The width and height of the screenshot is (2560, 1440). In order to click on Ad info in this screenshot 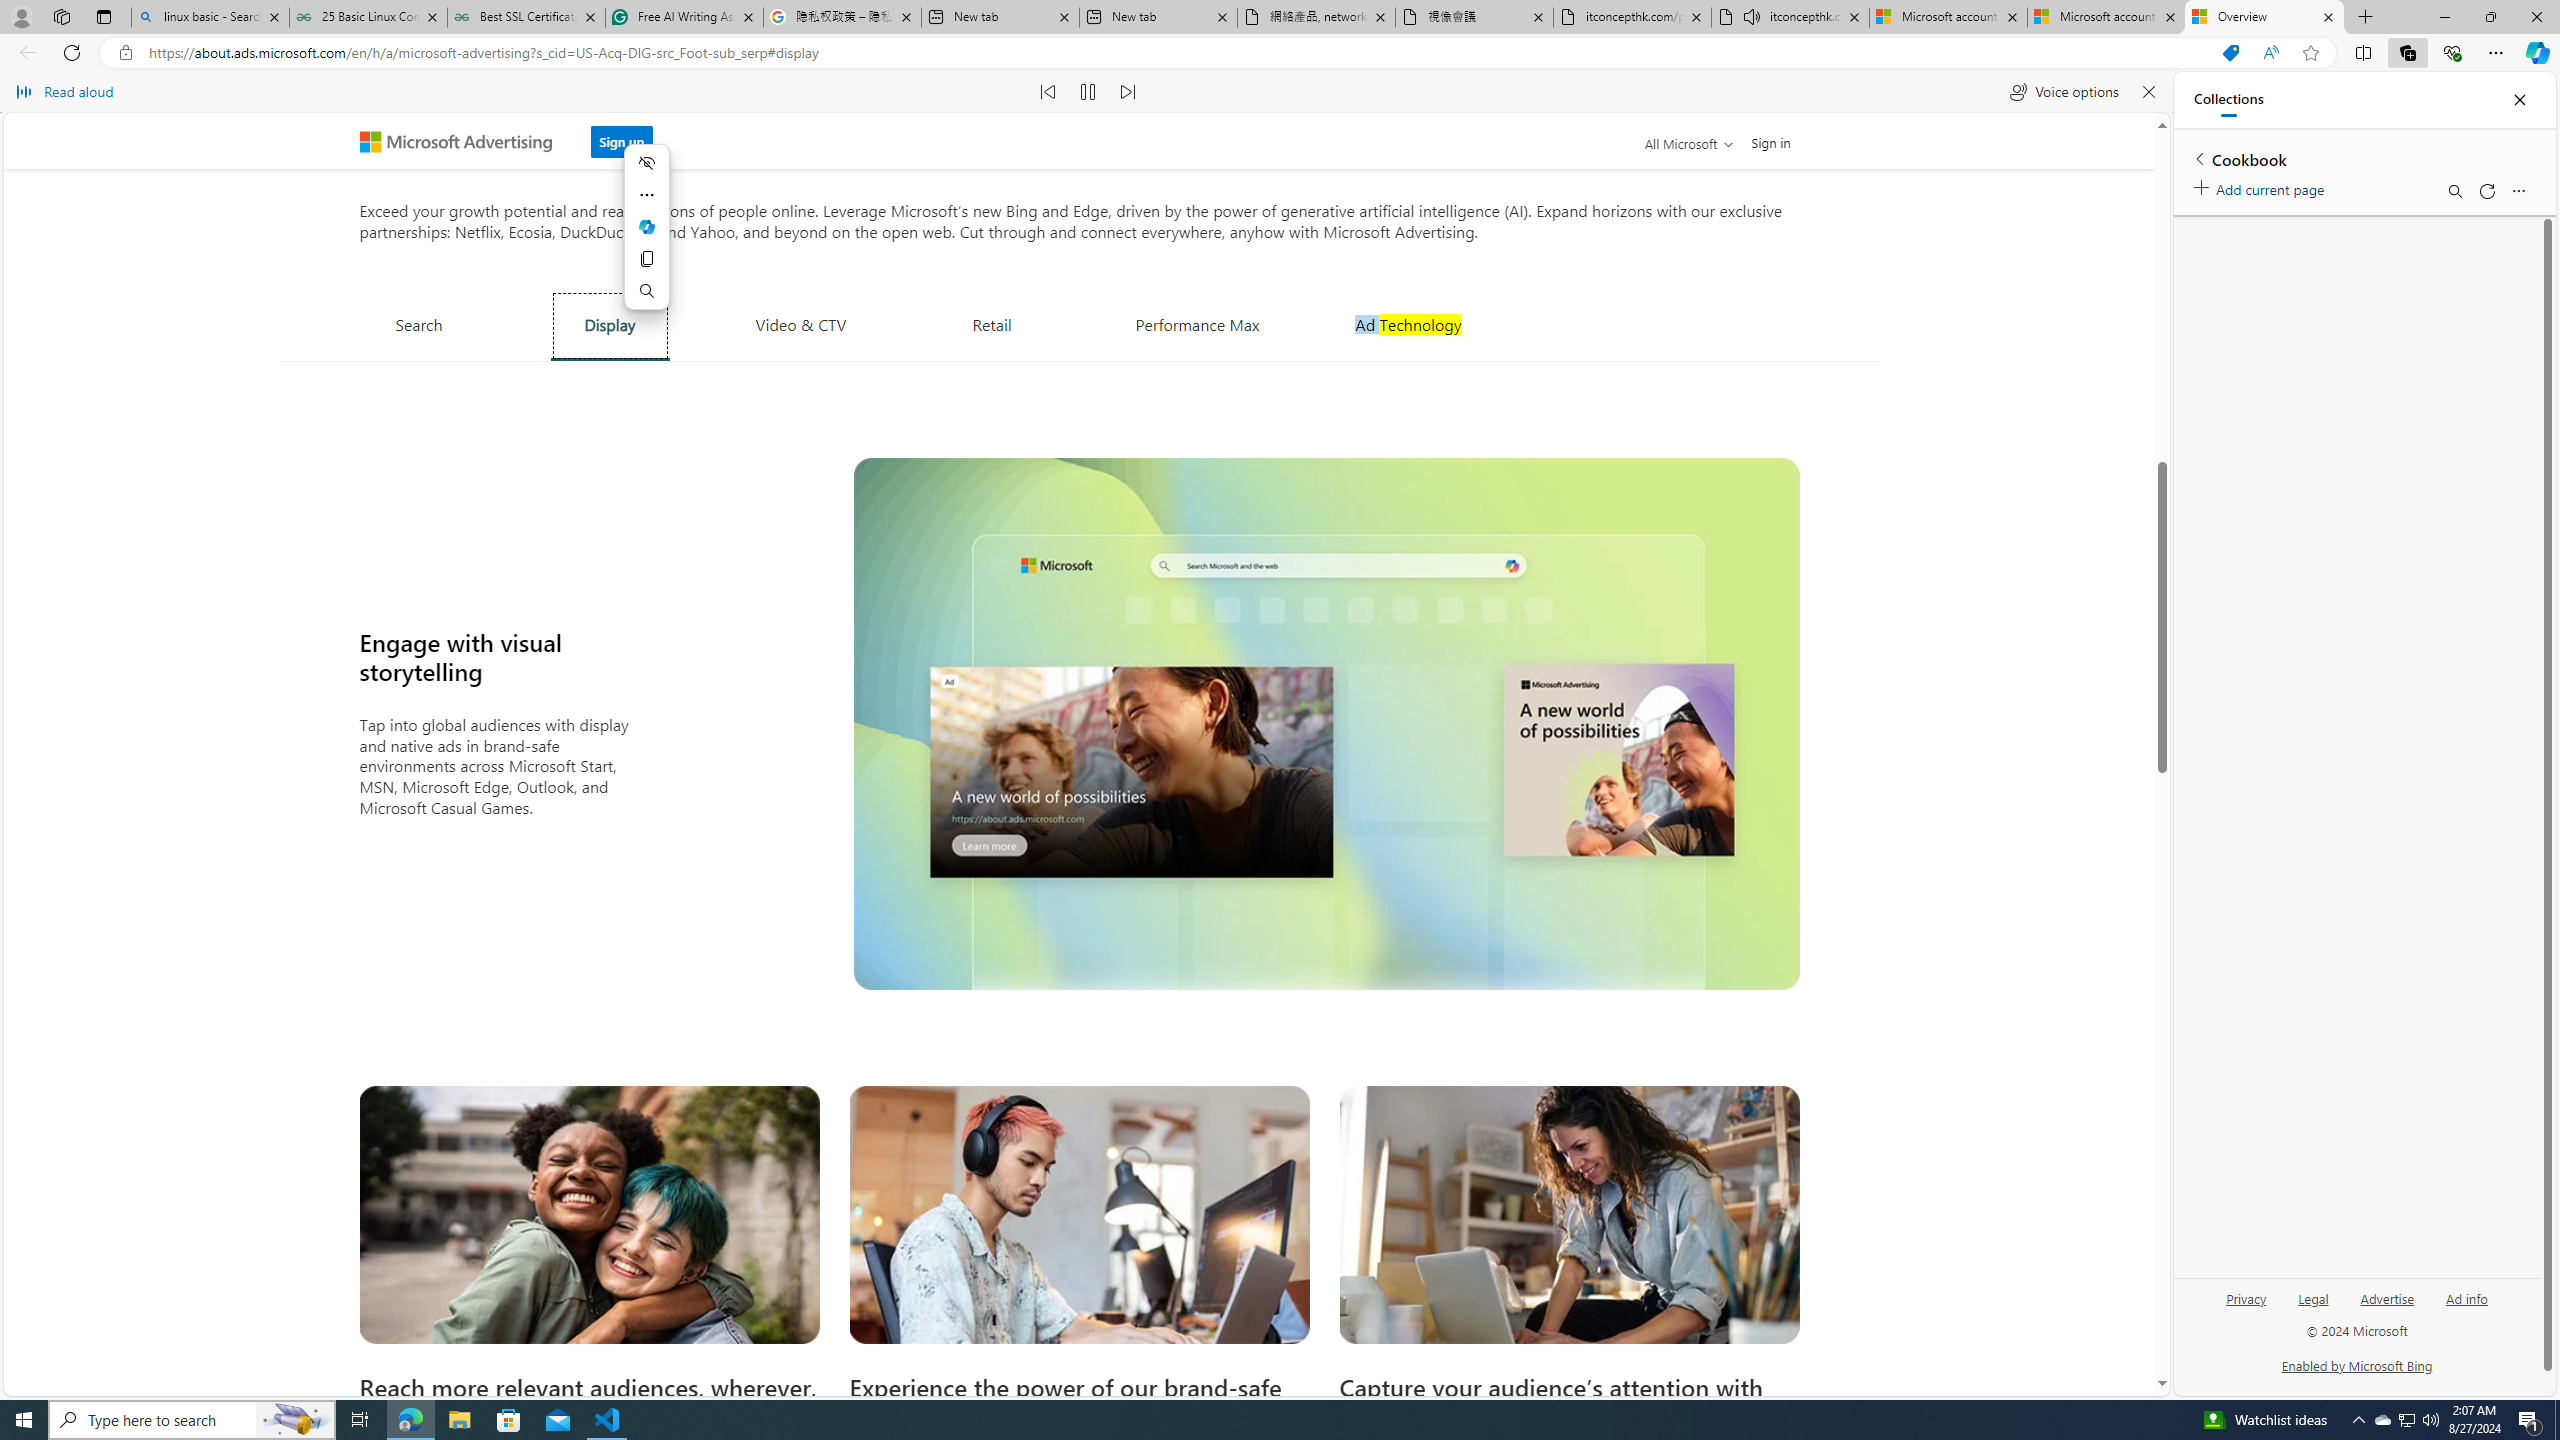, I will do `click(2466, 1306)`.